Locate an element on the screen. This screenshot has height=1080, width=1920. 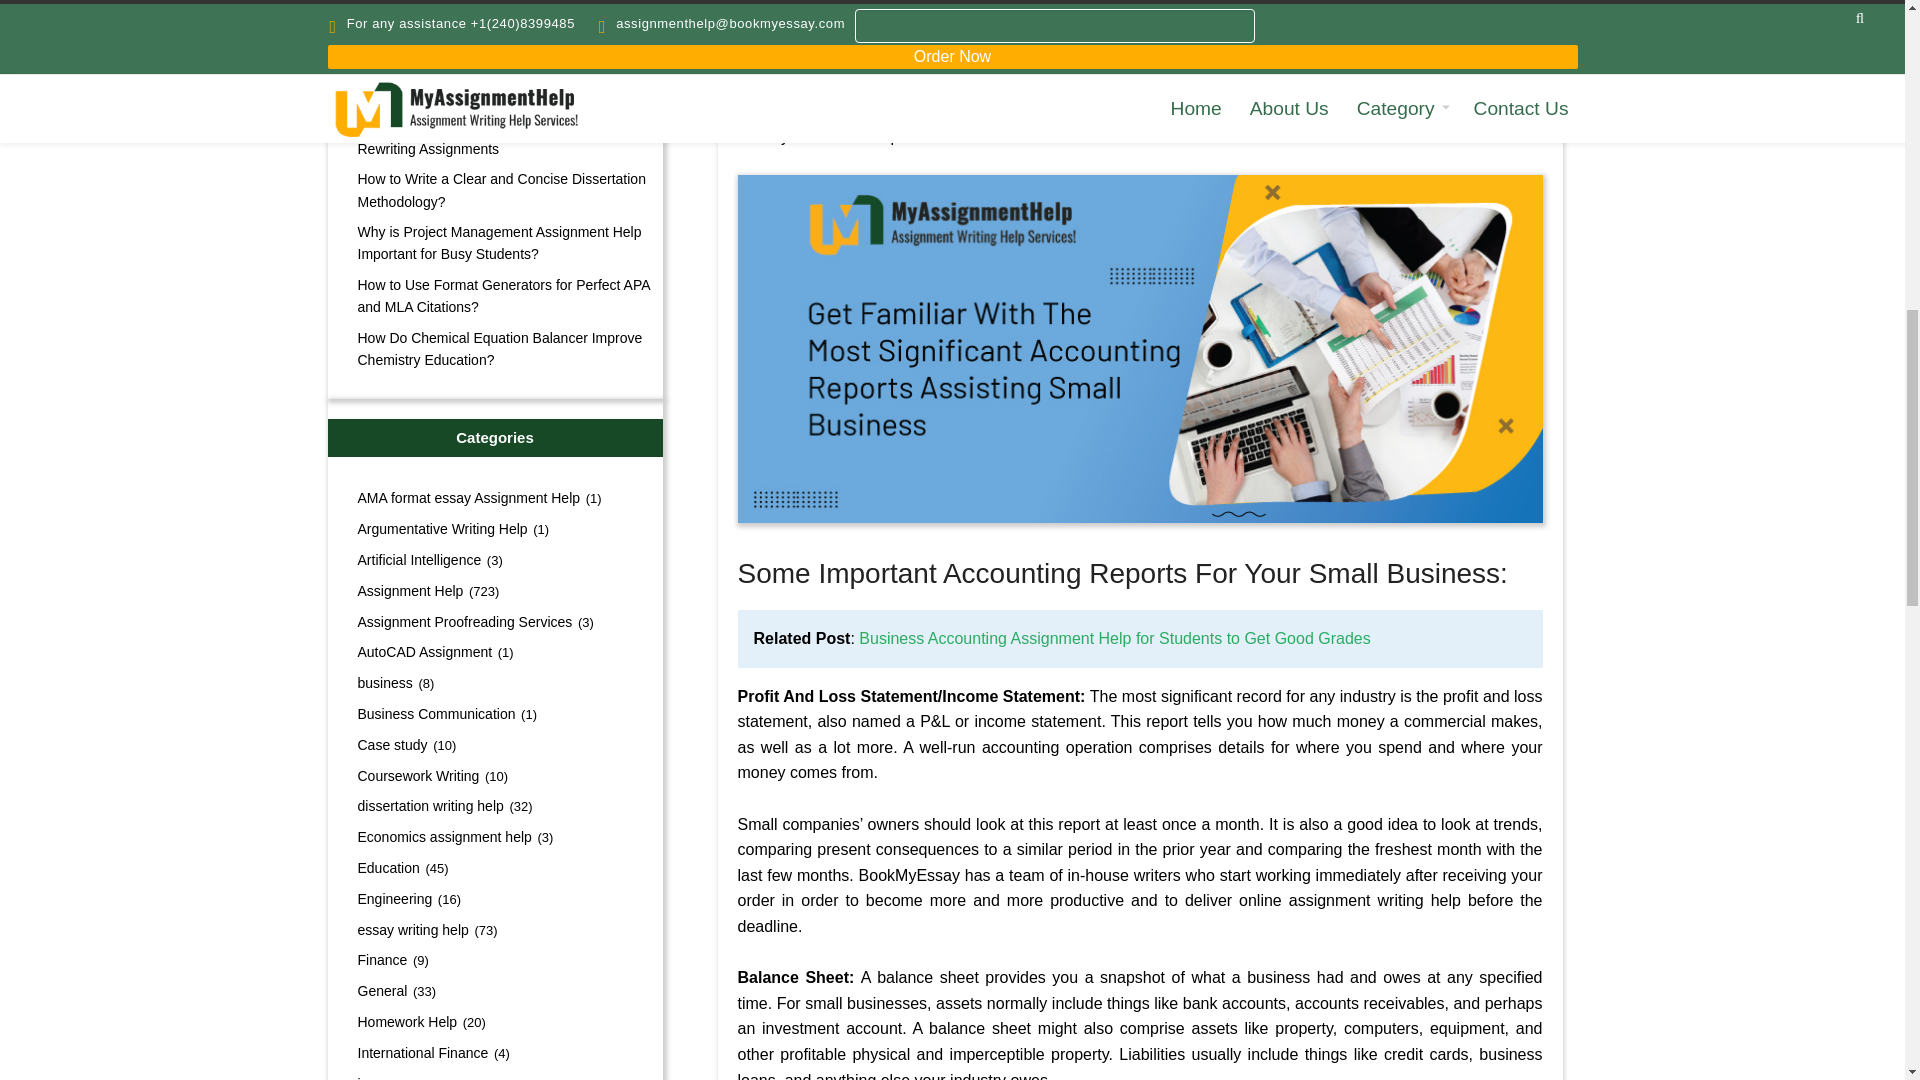
Case study is located at coordinates (384, 744).